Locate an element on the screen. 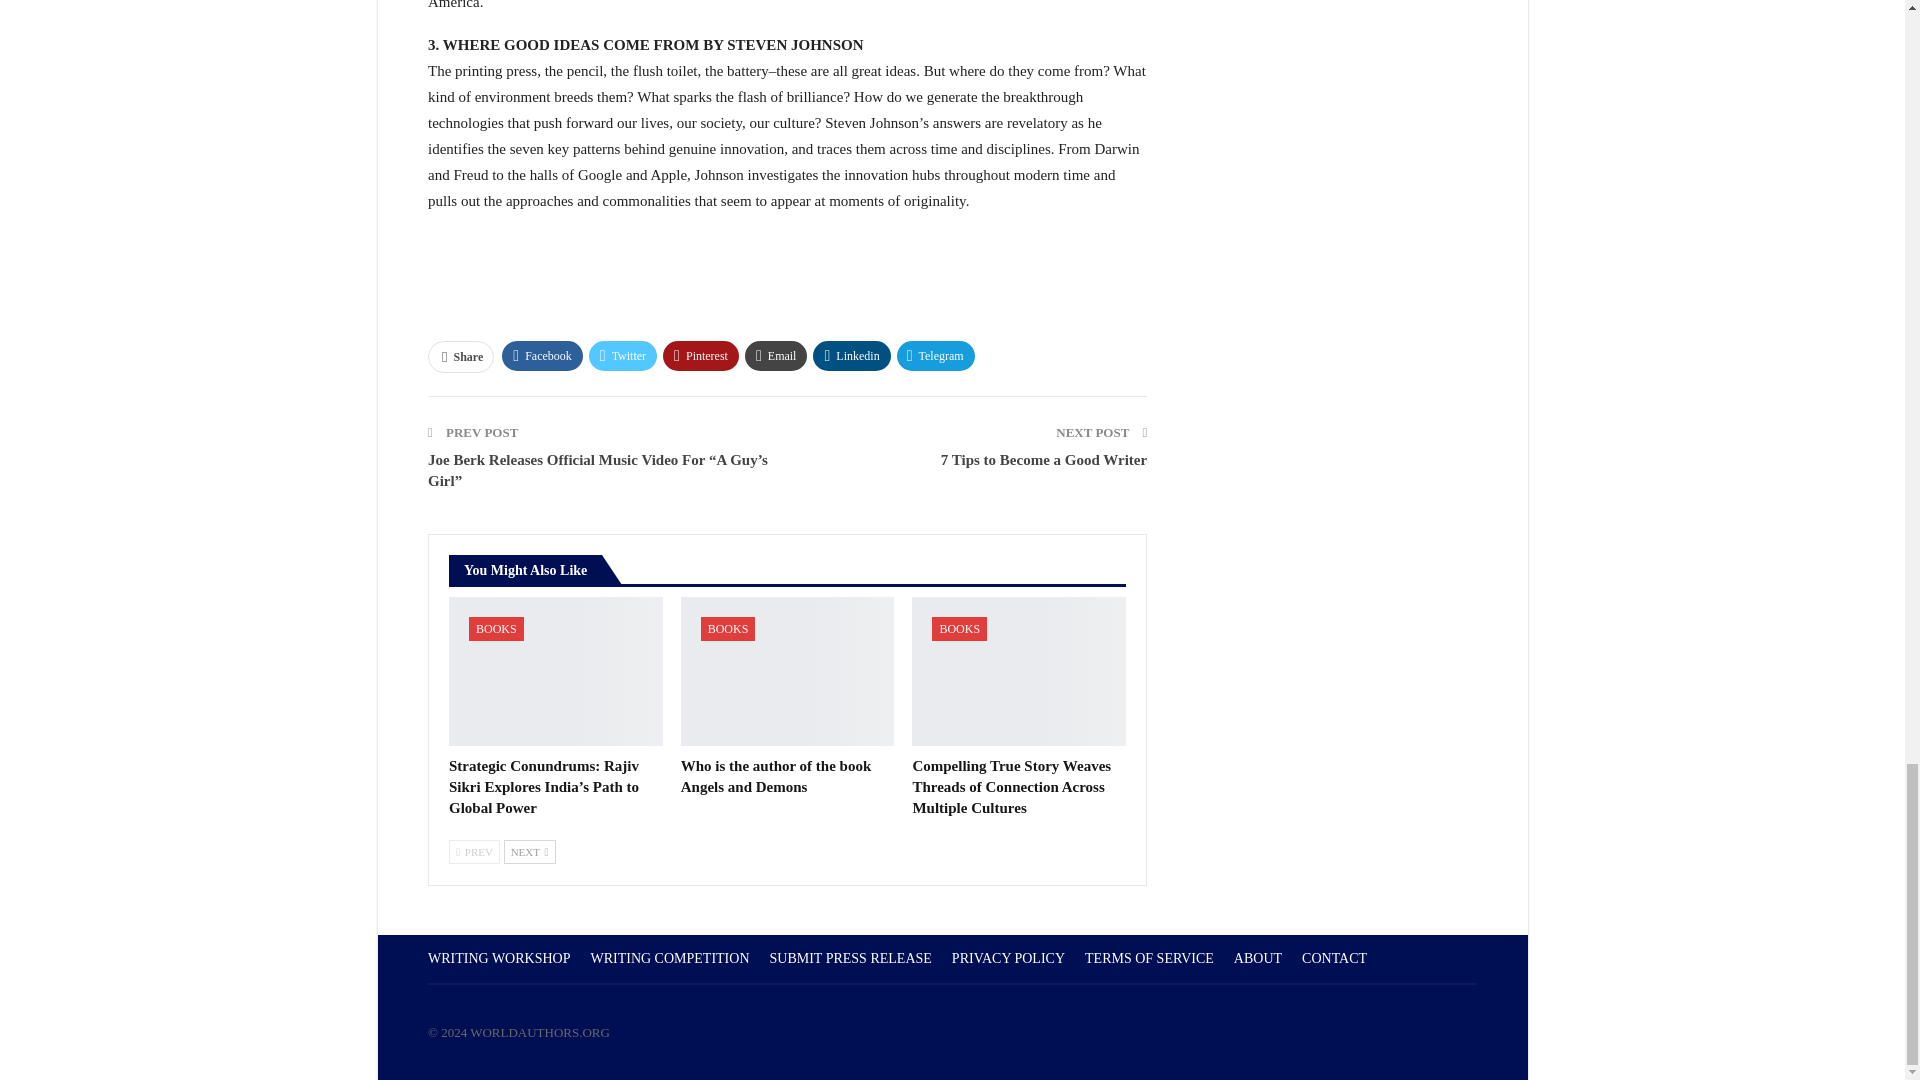  BOOKS is located at coordinates (728, 628).